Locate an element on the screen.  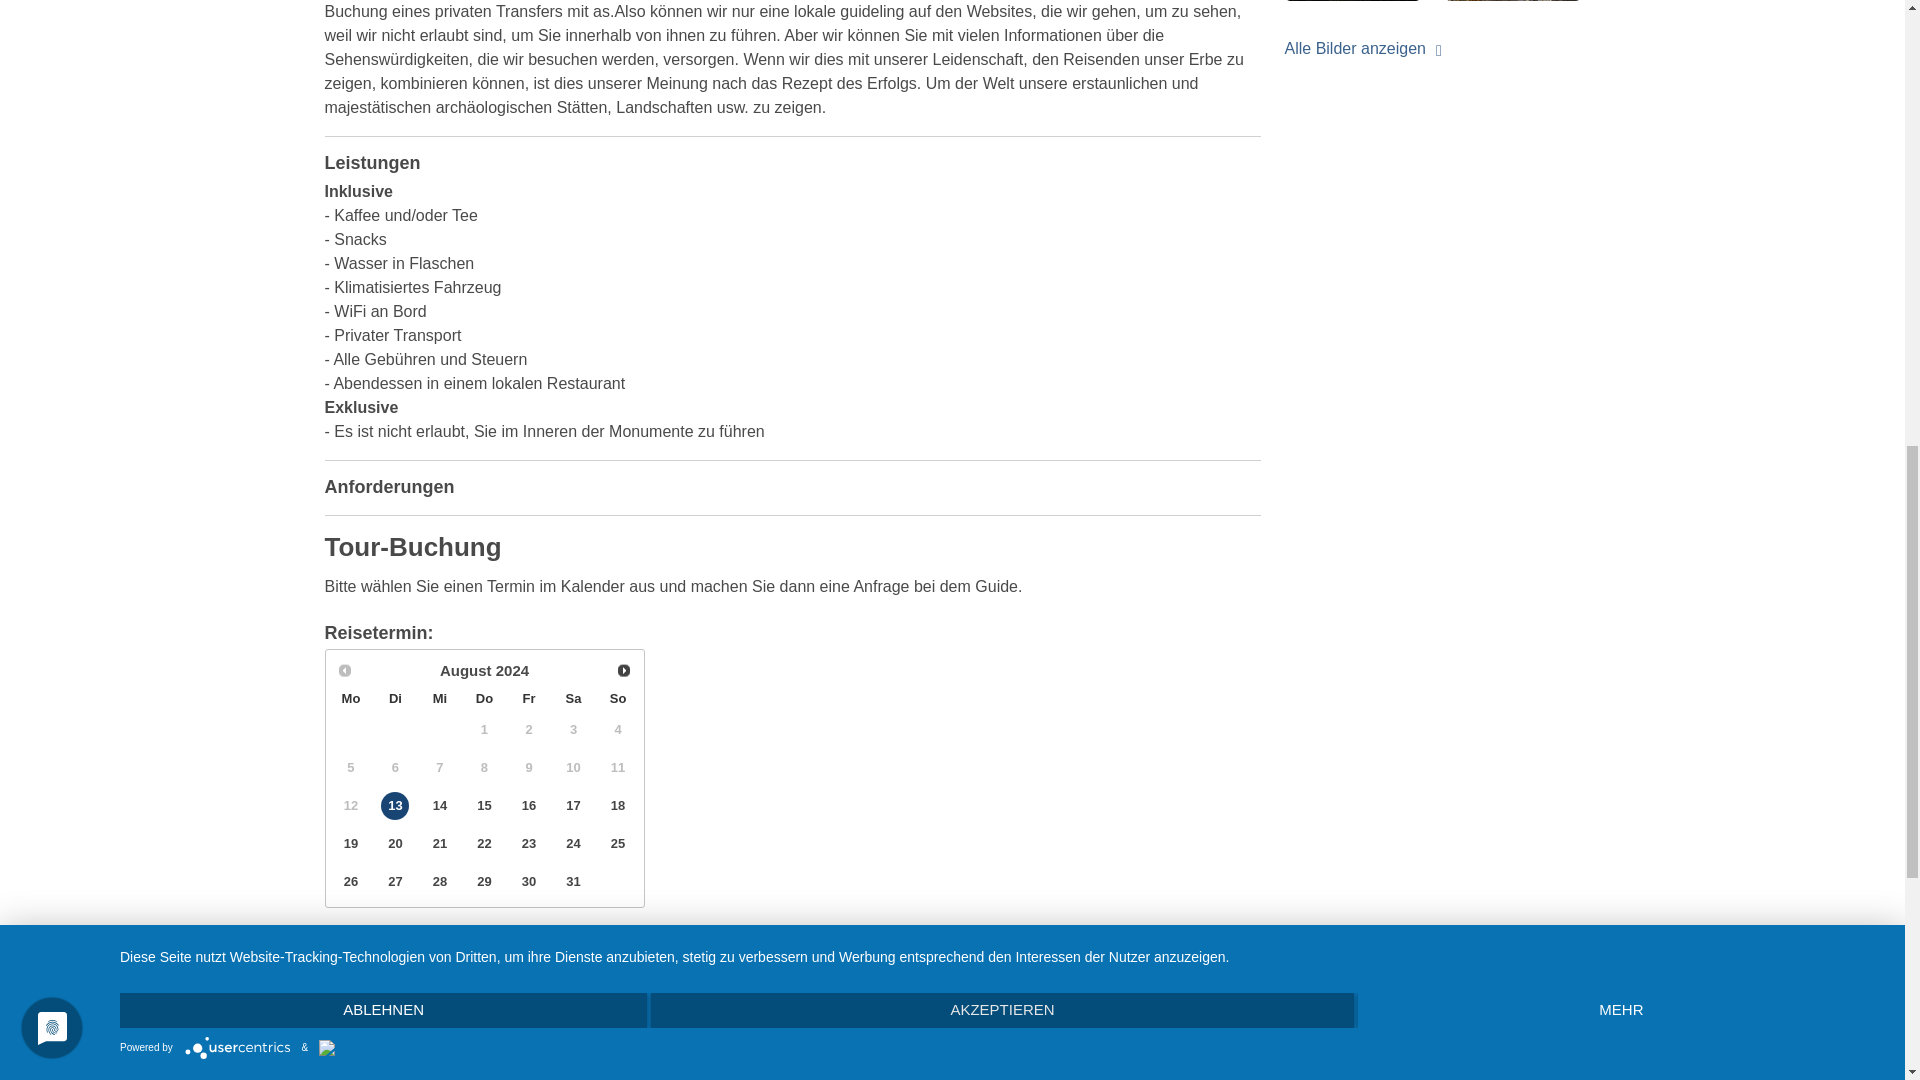
15 is located at coordinates (484, 805).